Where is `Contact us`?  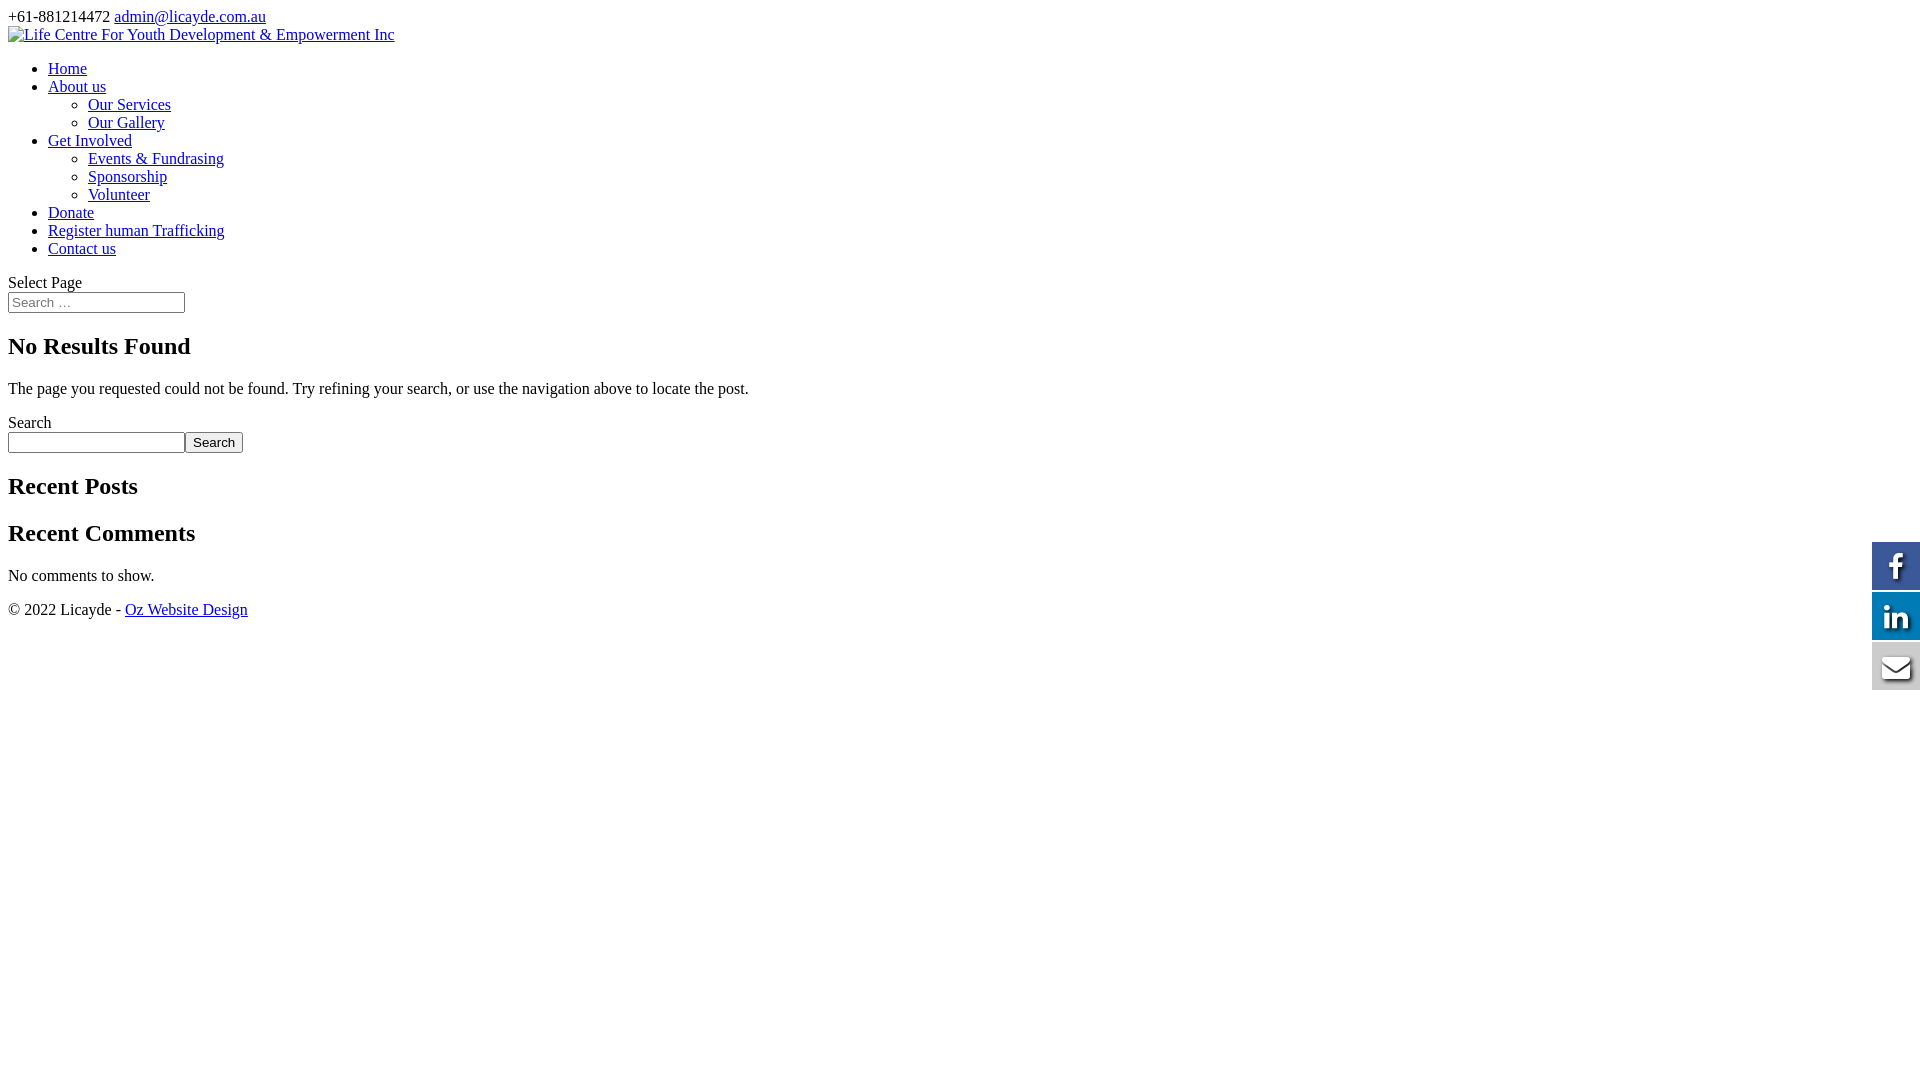 Contact us is located at coordinates (82, 248).